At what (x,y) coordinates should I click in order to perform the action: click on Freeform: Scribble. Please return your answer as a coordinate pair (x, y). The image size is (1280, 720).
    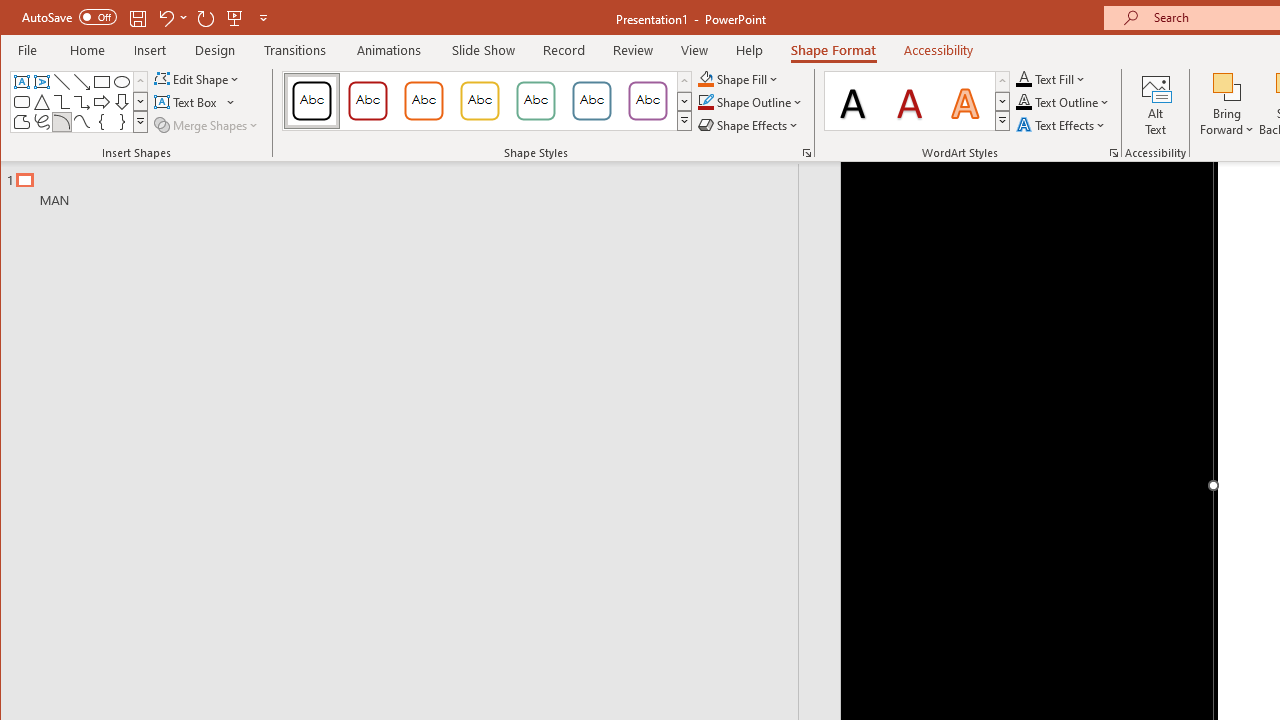
    Looking at the image, I should click on (42, 122).